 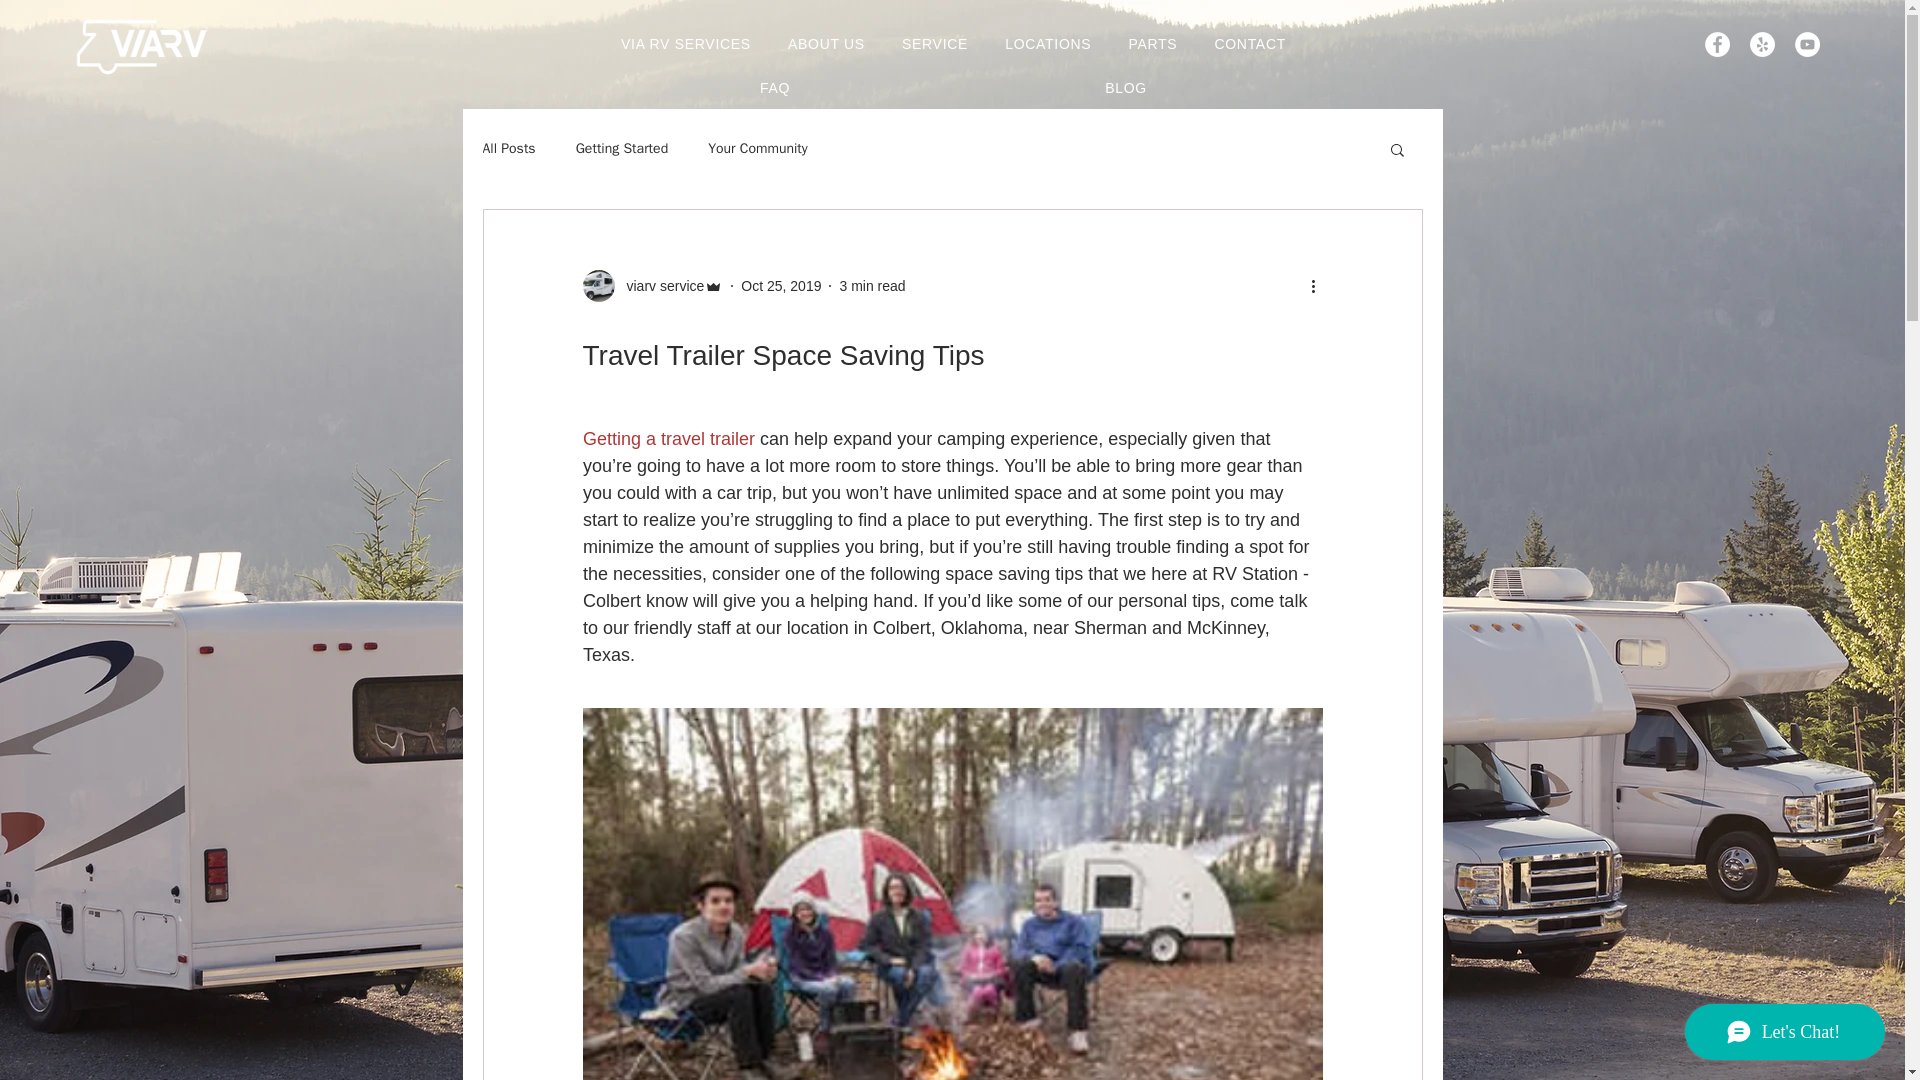 I want to click on ABOUT US, so click(x=826, y=43).